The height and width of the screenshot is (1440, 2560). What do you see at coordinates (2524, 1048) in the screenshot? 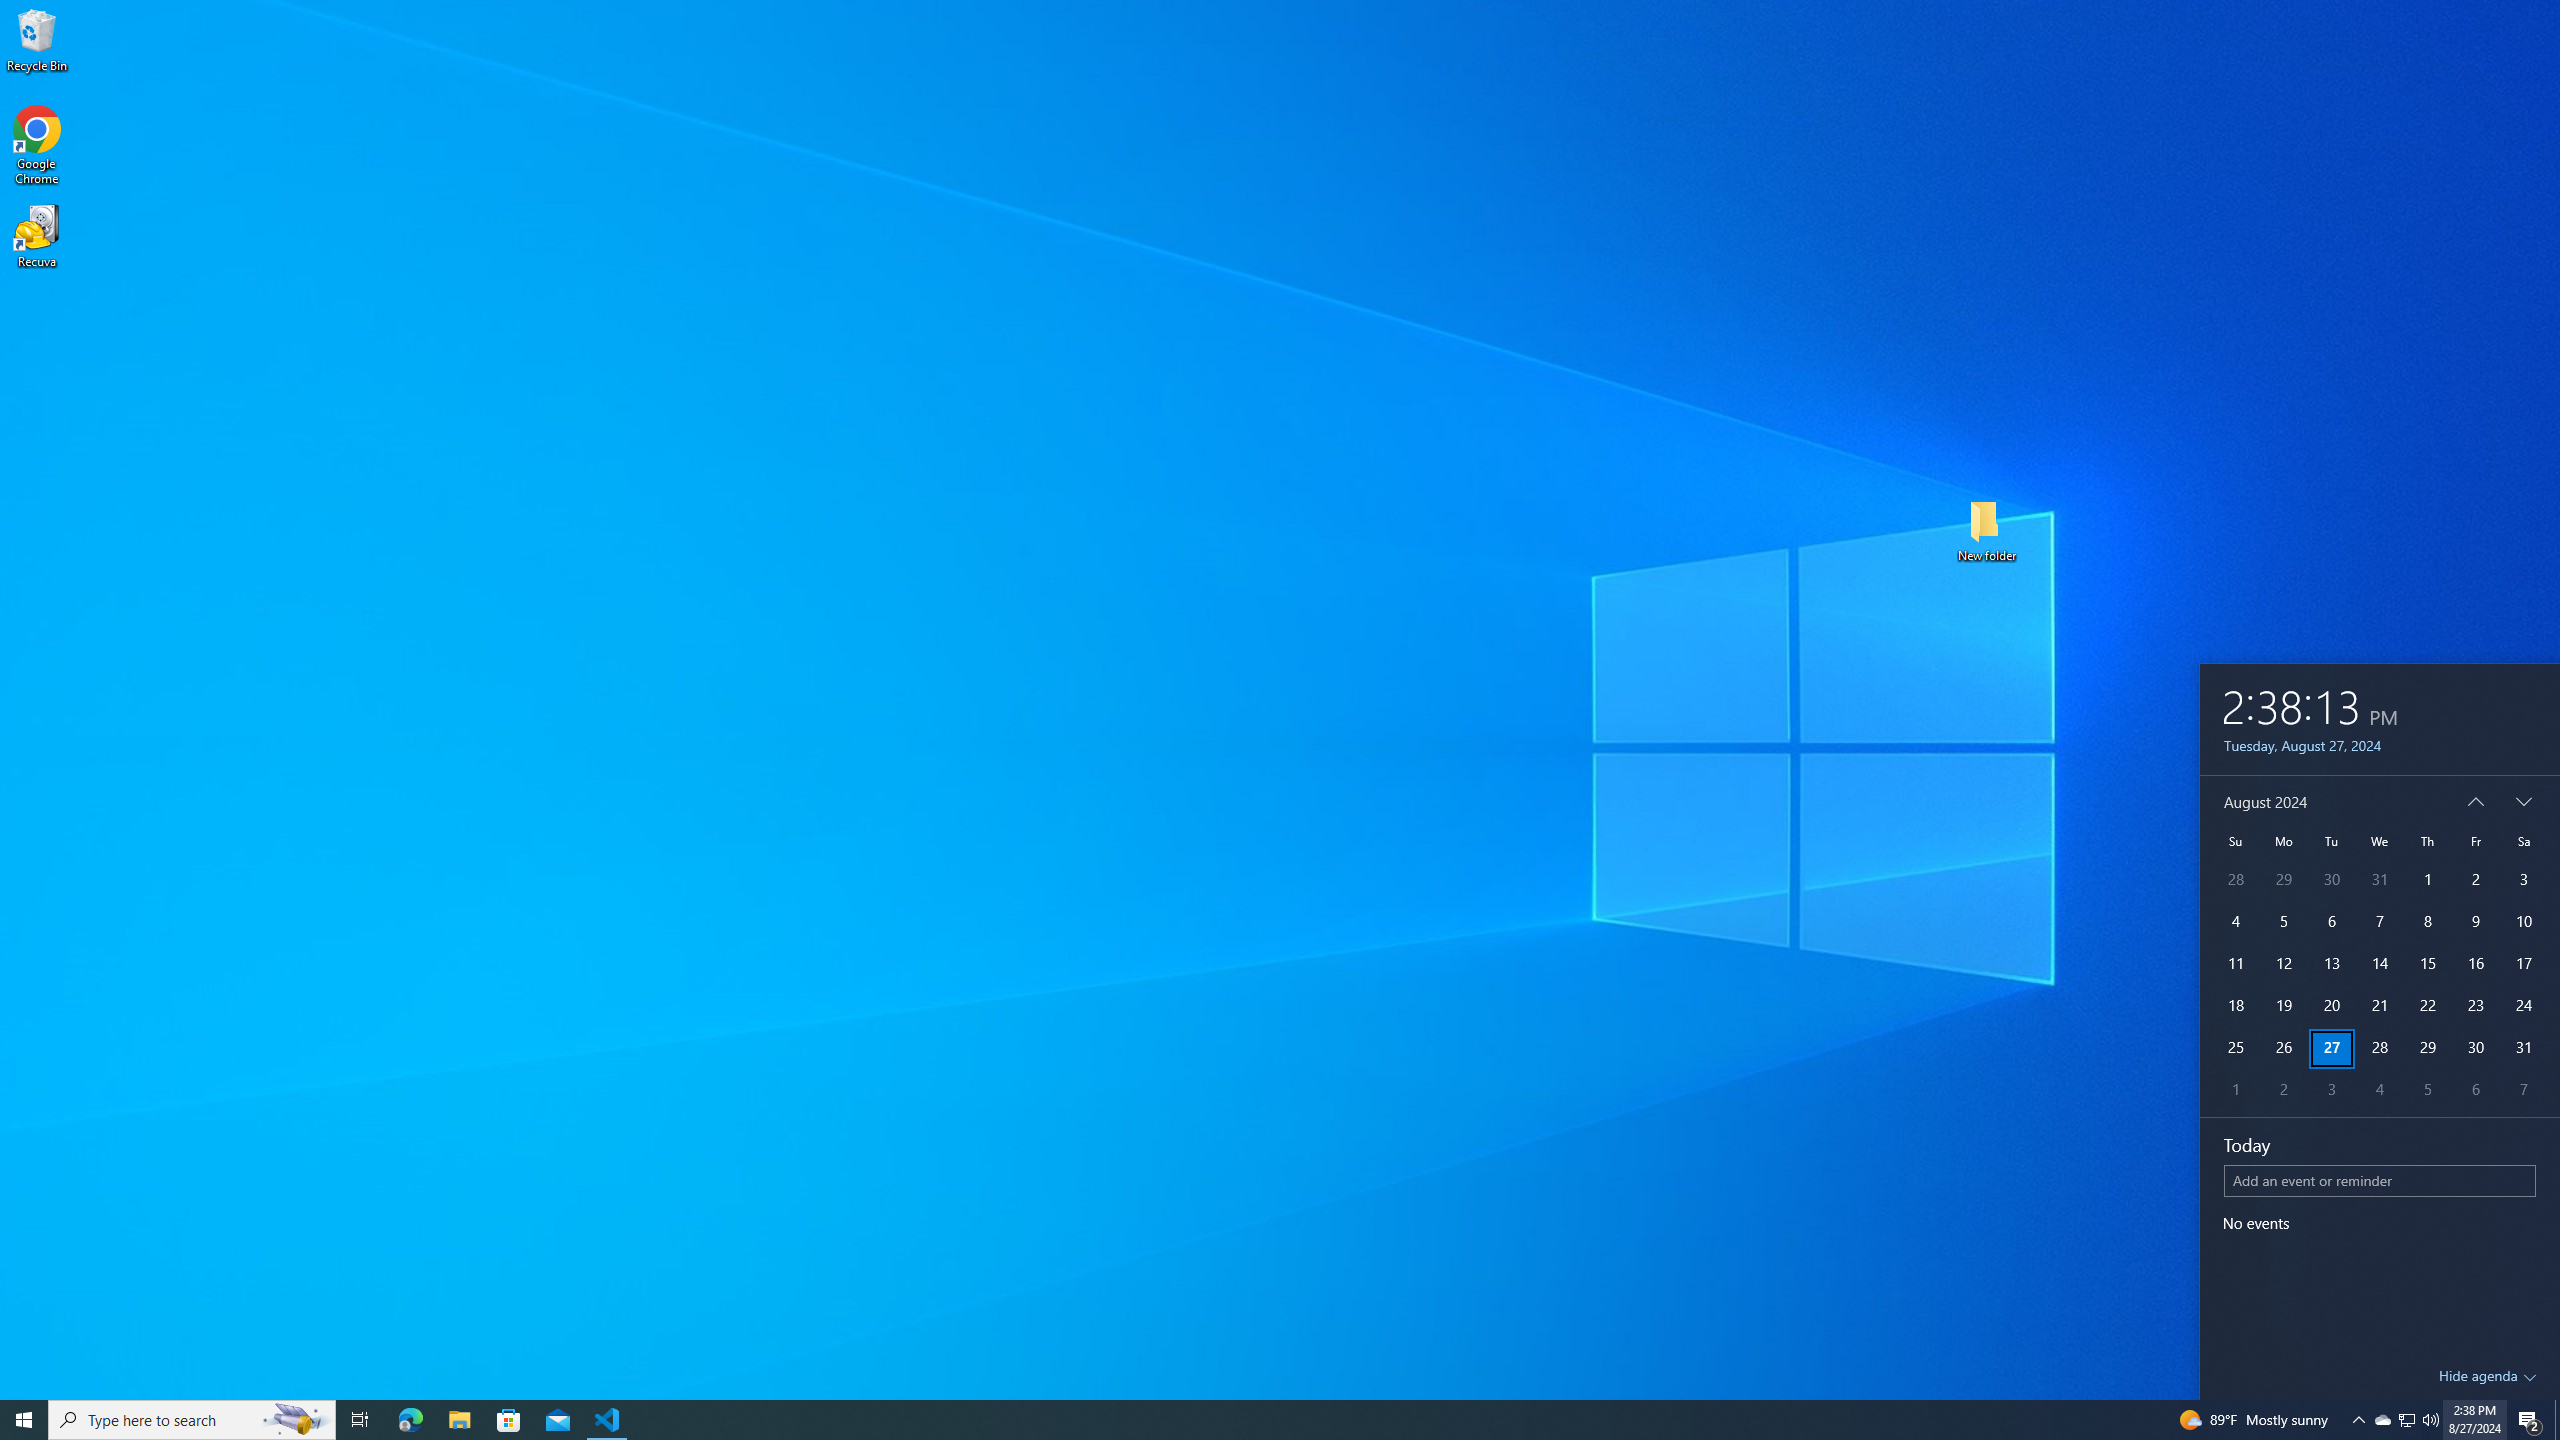
I see `8` at bounding box center [2524, 1048].